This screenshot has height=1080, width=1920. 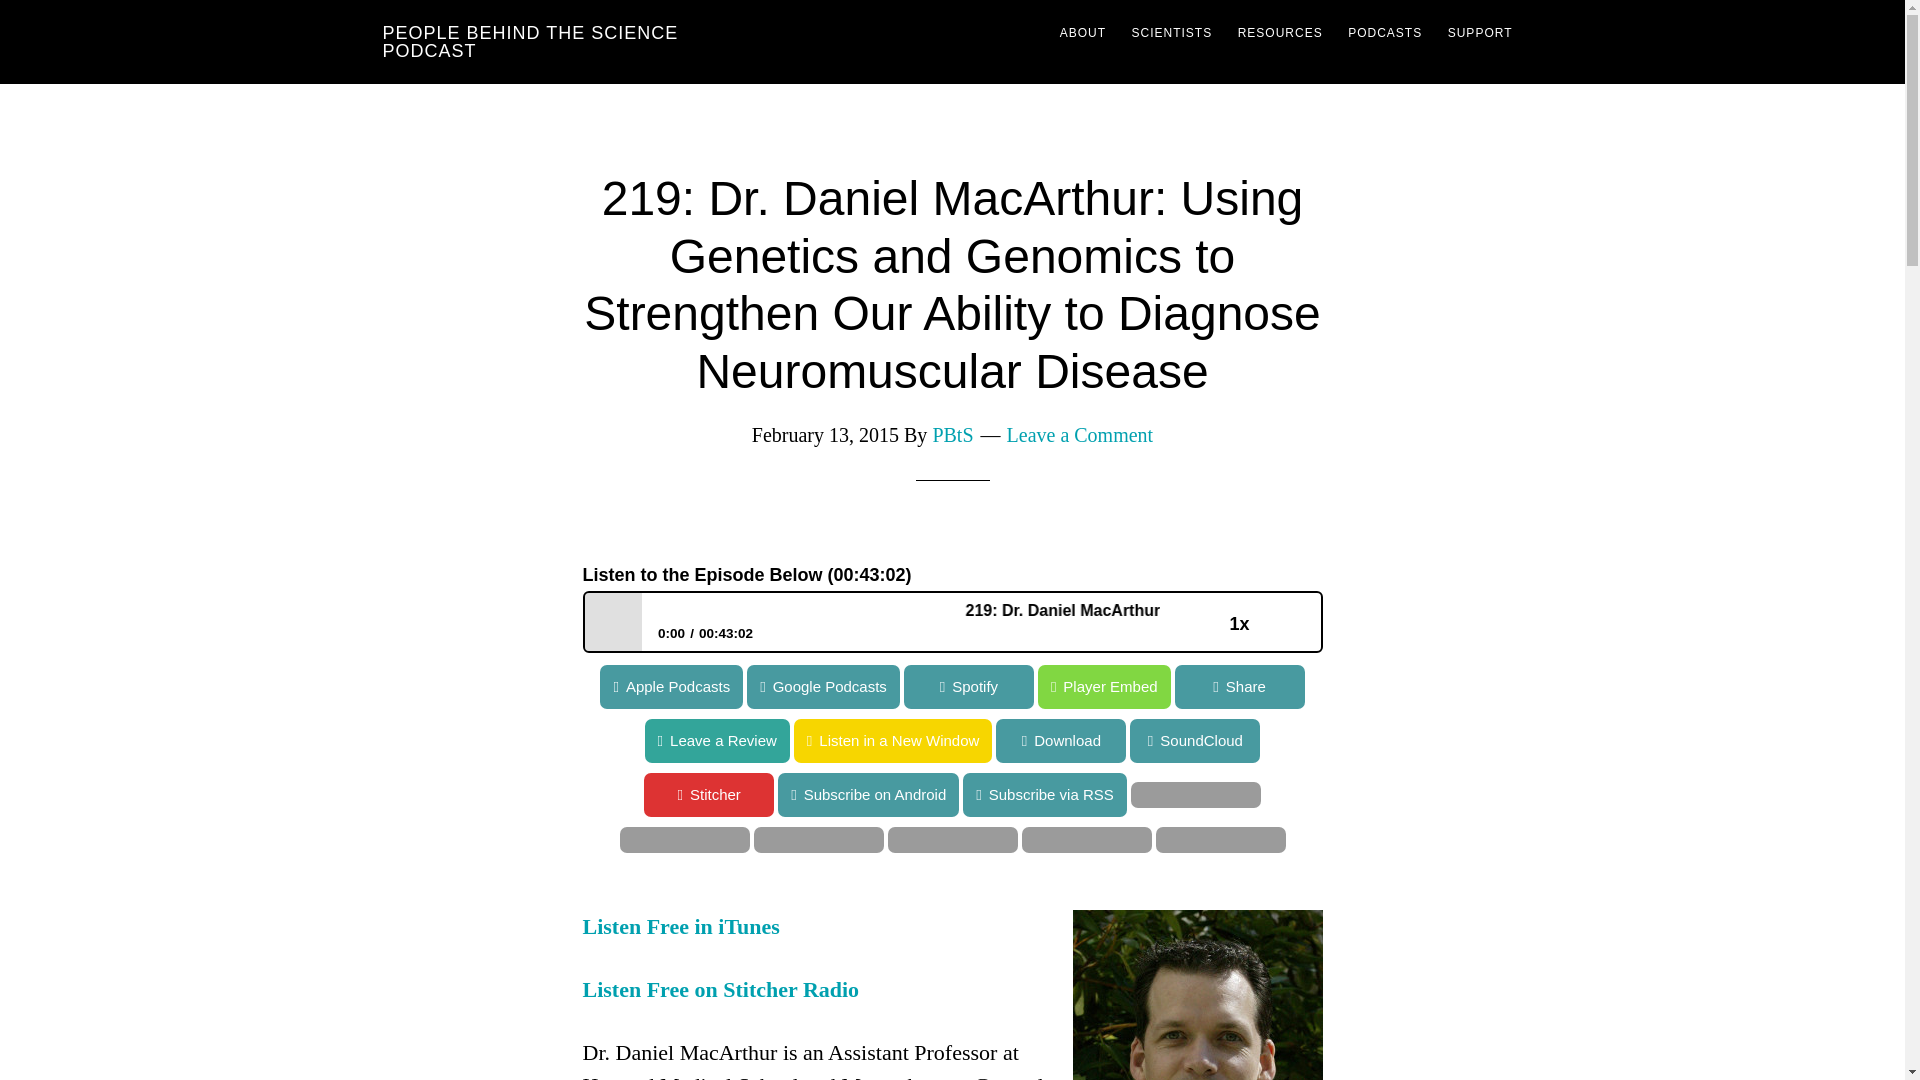 What do you see at coordinates (952, 435) in the screenshot?
I see `PBtS` at bounding box center [952, 435].